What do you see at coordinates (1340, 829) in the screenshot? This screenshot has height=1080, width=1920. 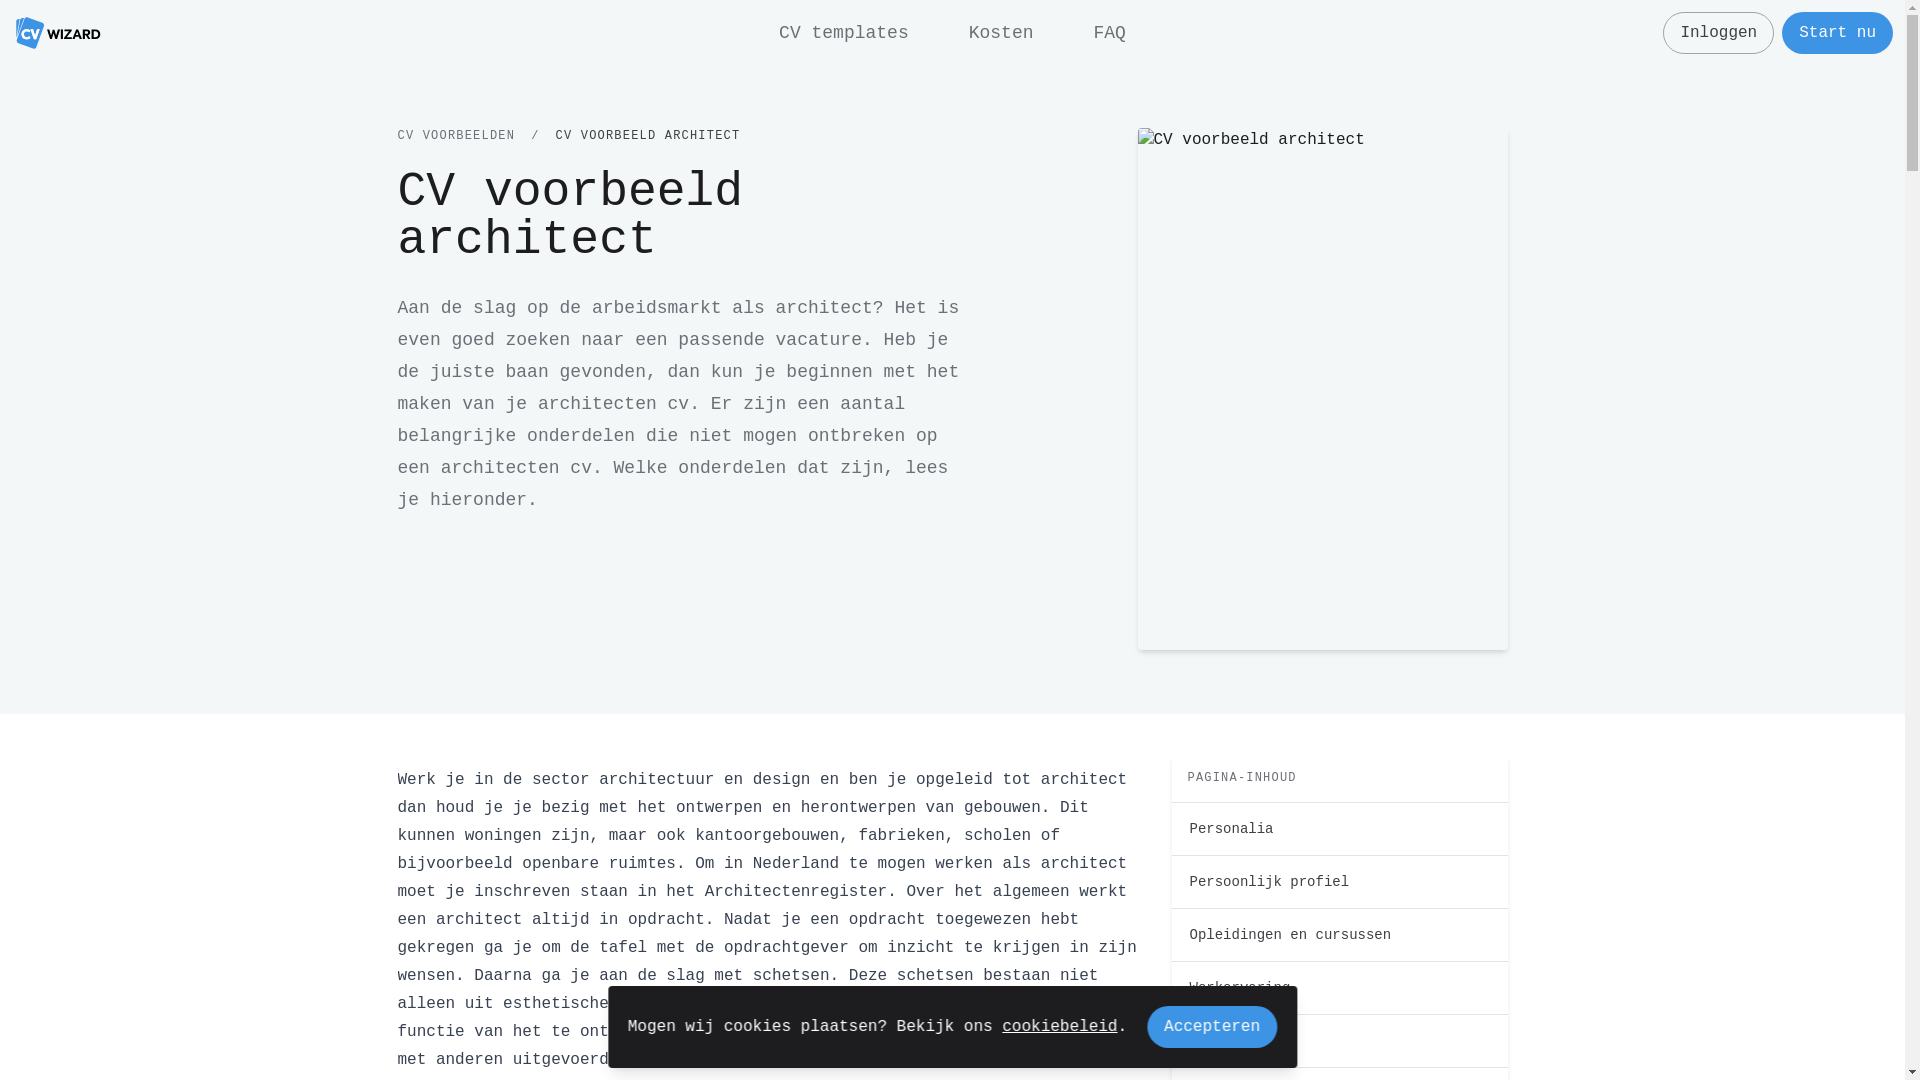 I see `Personalia` at bounding box center [1340, 829].